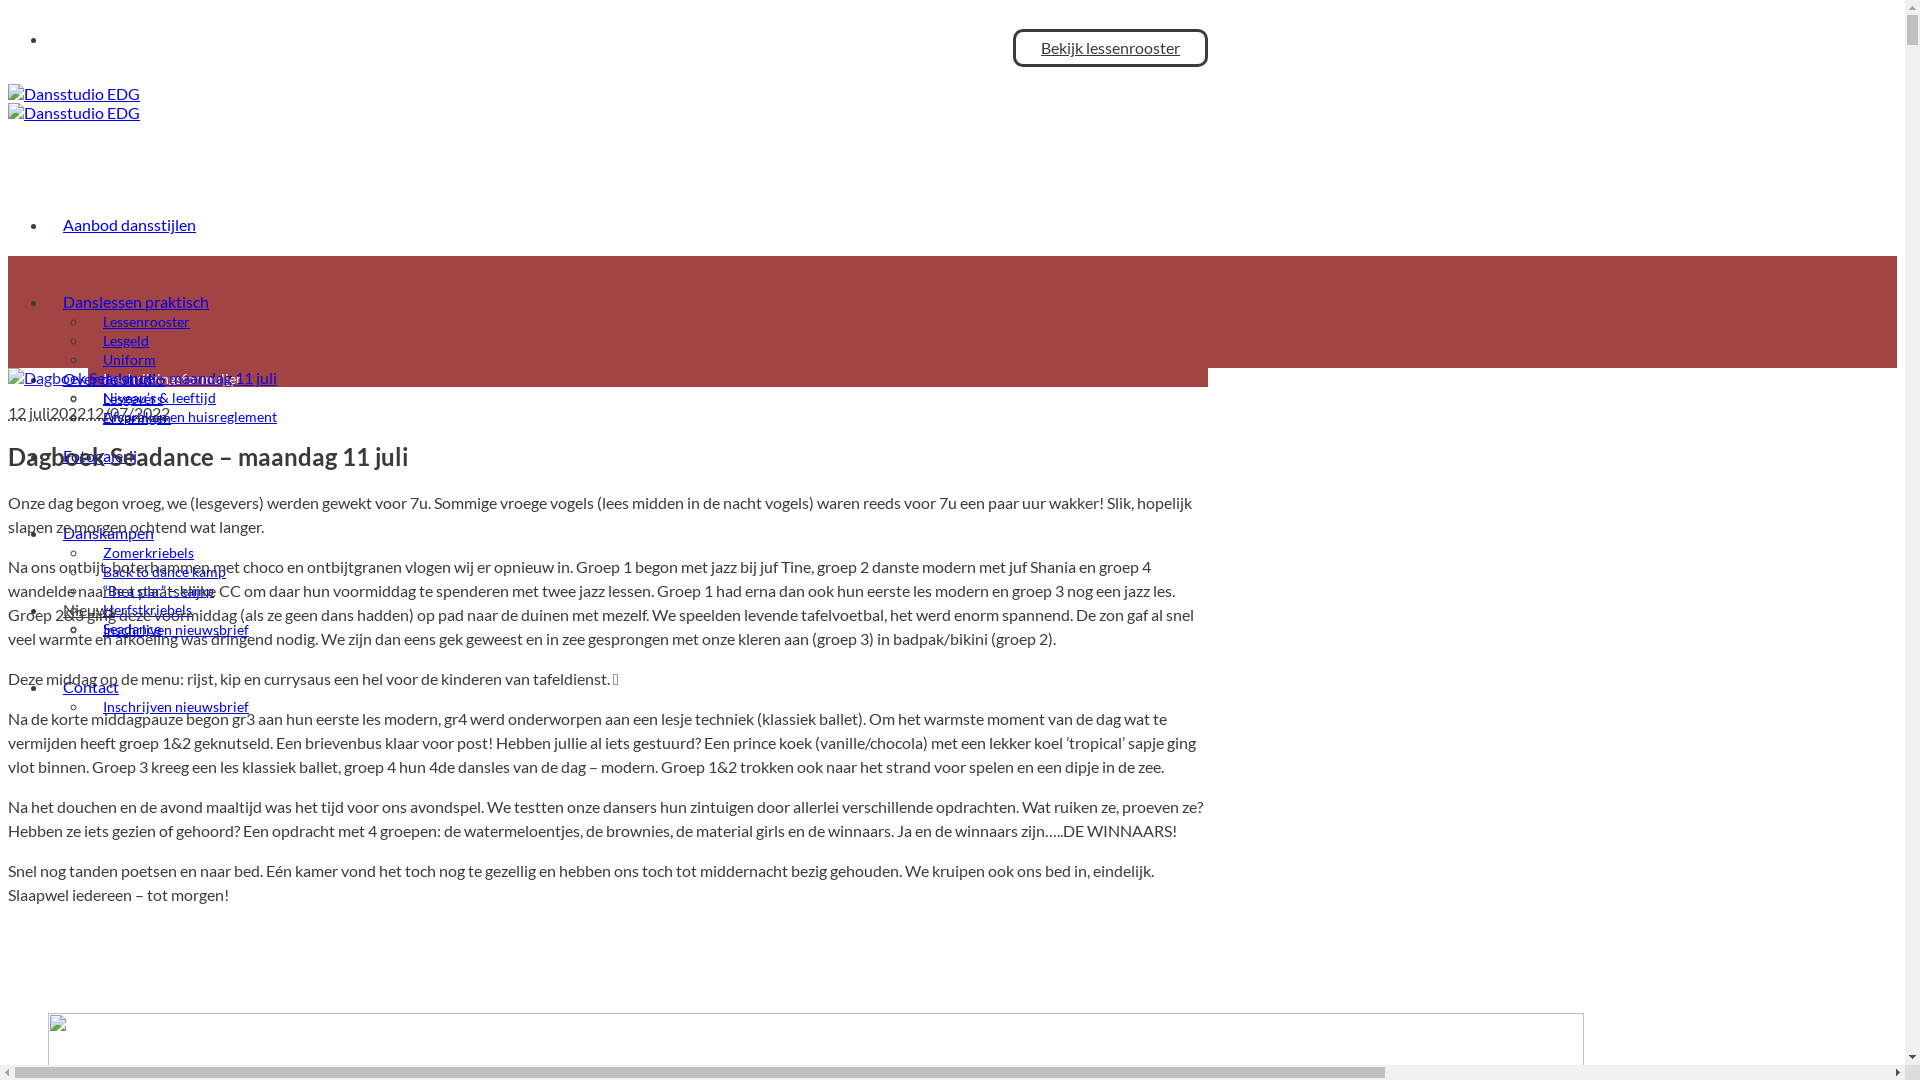 The image size is (1920, 1080). Describe the element at coordinates (176, 630) in the screenshot. I see `Inschrijven nieuwsbrief` at that location.